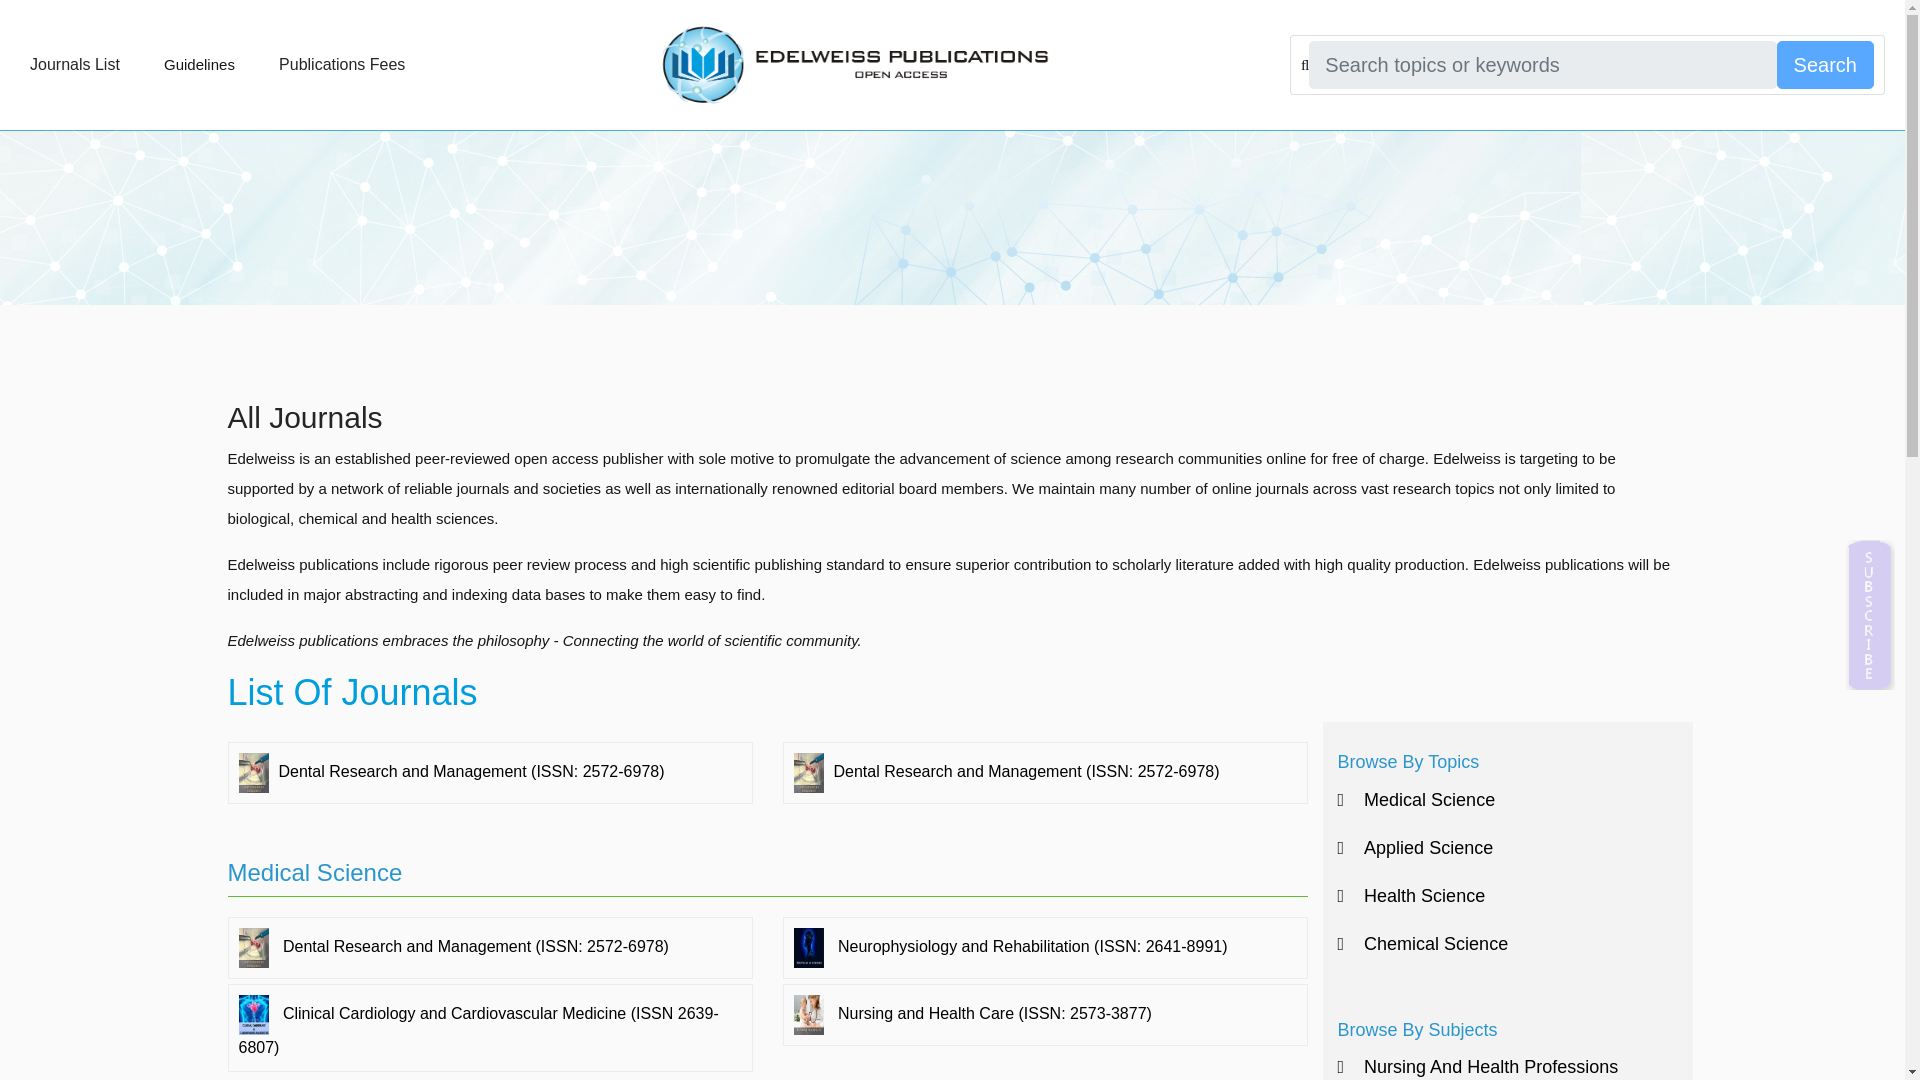 Image resolution: width=1920 pixels, height=1080 pixels. Describe the element at coordinates (1424, 943) in the screenshot. I see `Chemical Science` at that location.